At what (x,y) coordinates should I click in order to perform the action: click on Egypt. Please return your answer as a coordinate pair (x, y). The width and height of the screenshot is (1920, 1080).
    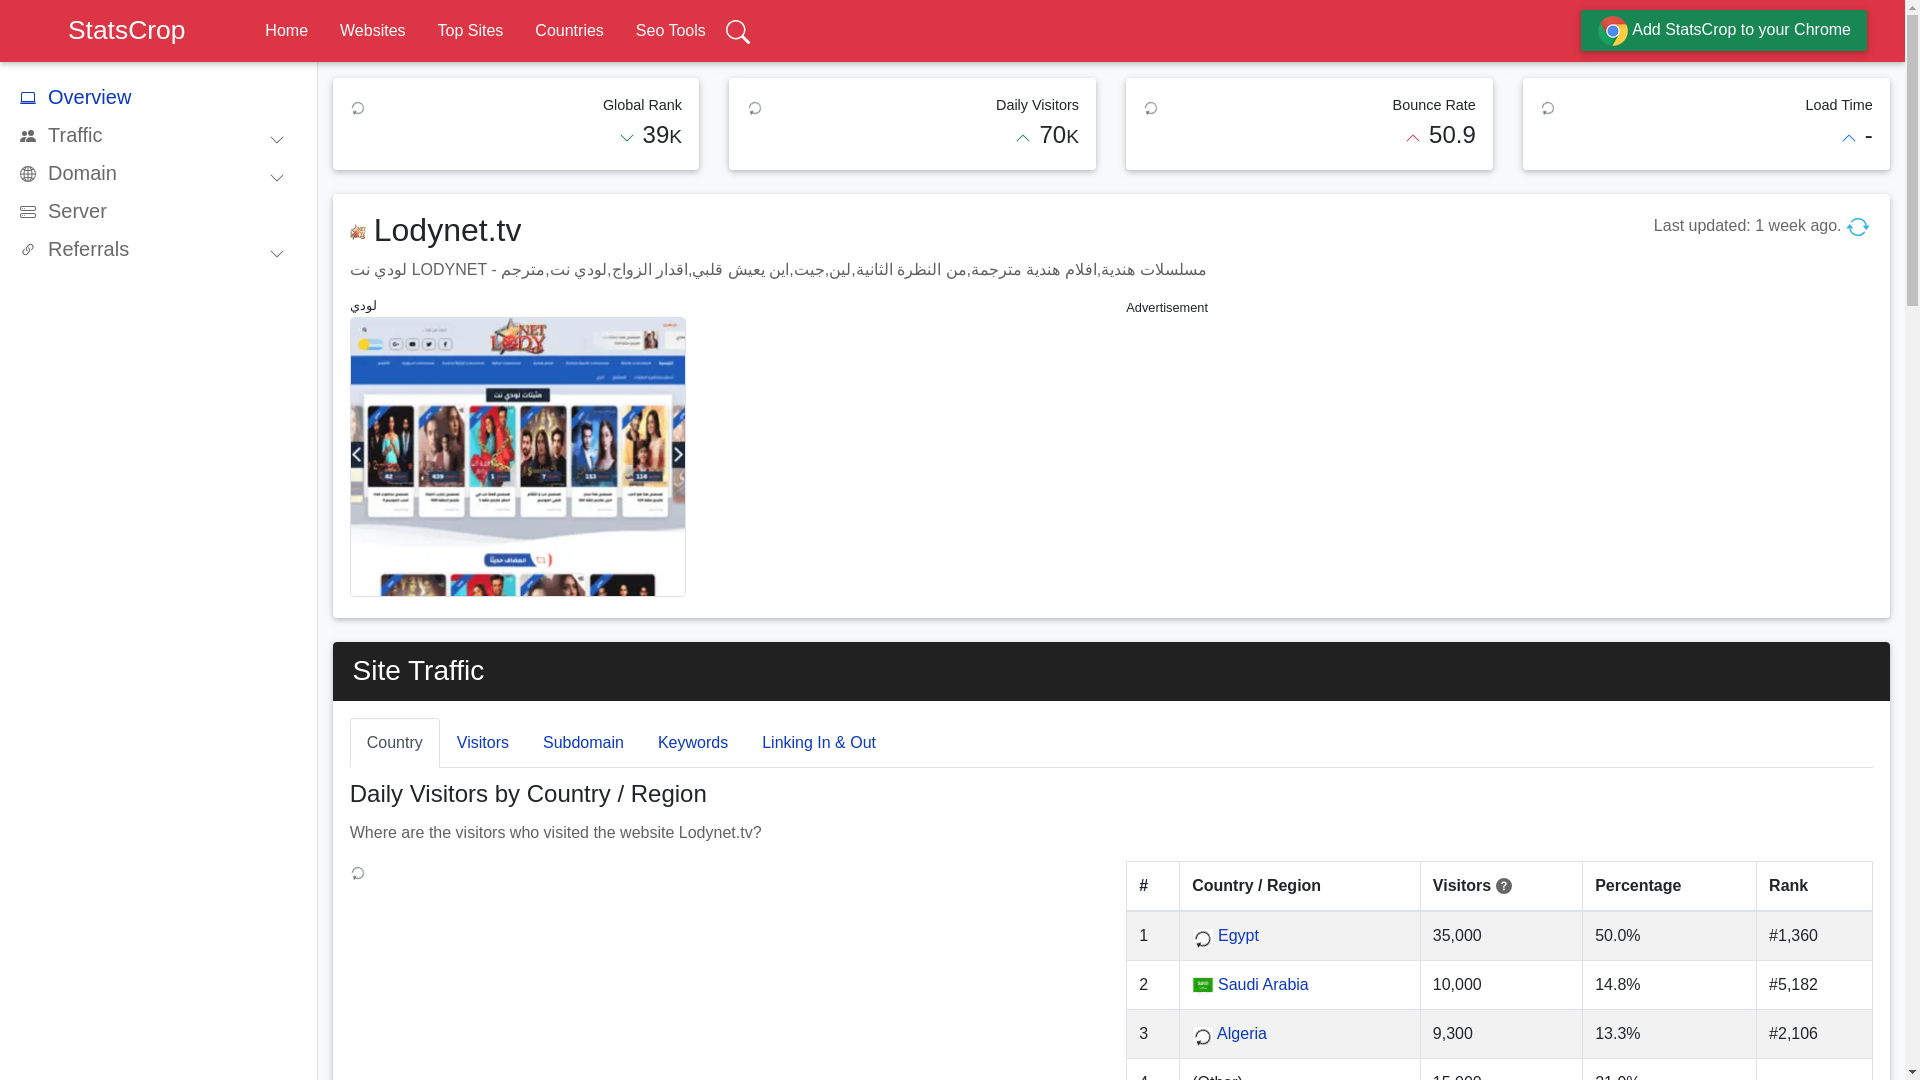
    Looking at the image, I should click on (1238, 934).